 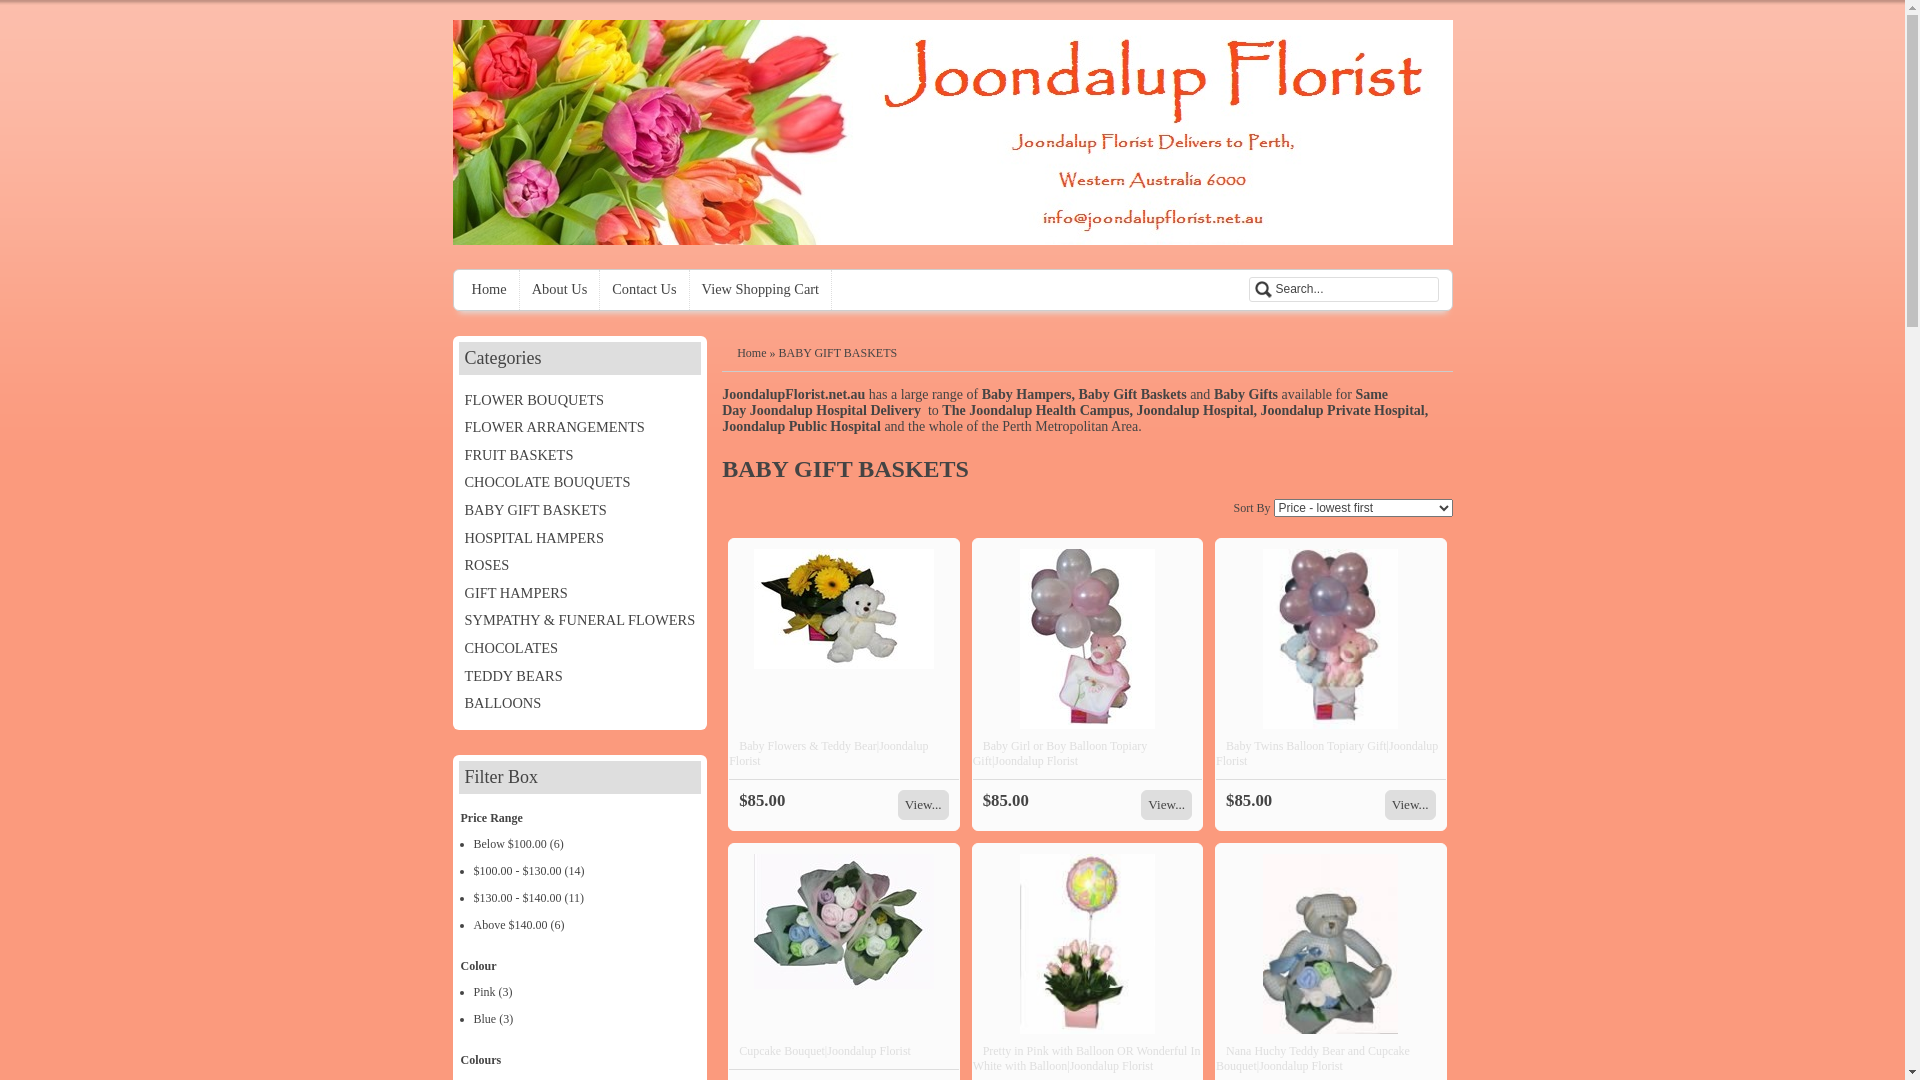 What do you see at coordinates (1060, 754) in the screenshot?
I see `Baby Girl or Boy Balloon Topiary Gift|Joondalup Florist` at bounding box center [1060, 754].